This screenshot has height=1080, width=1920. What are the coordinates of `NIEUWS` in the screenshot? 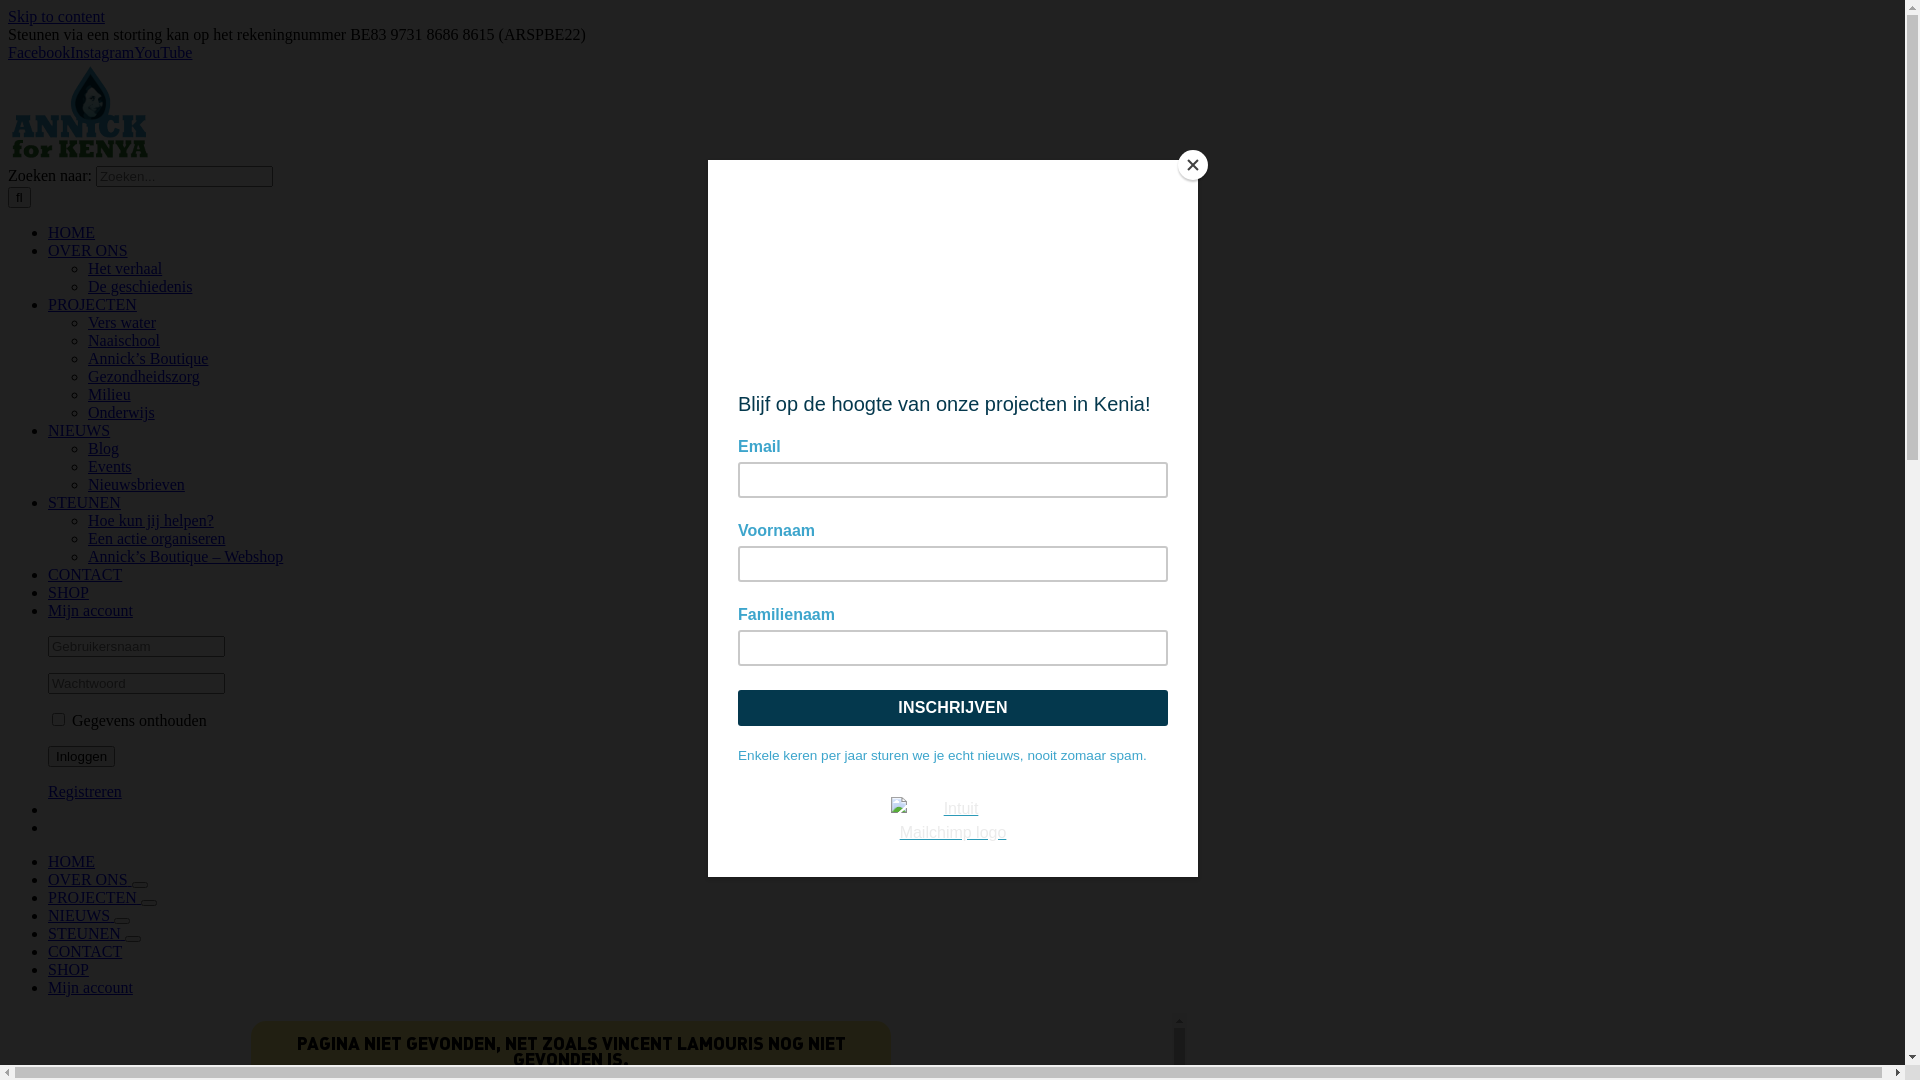 It's located at (81, 916).